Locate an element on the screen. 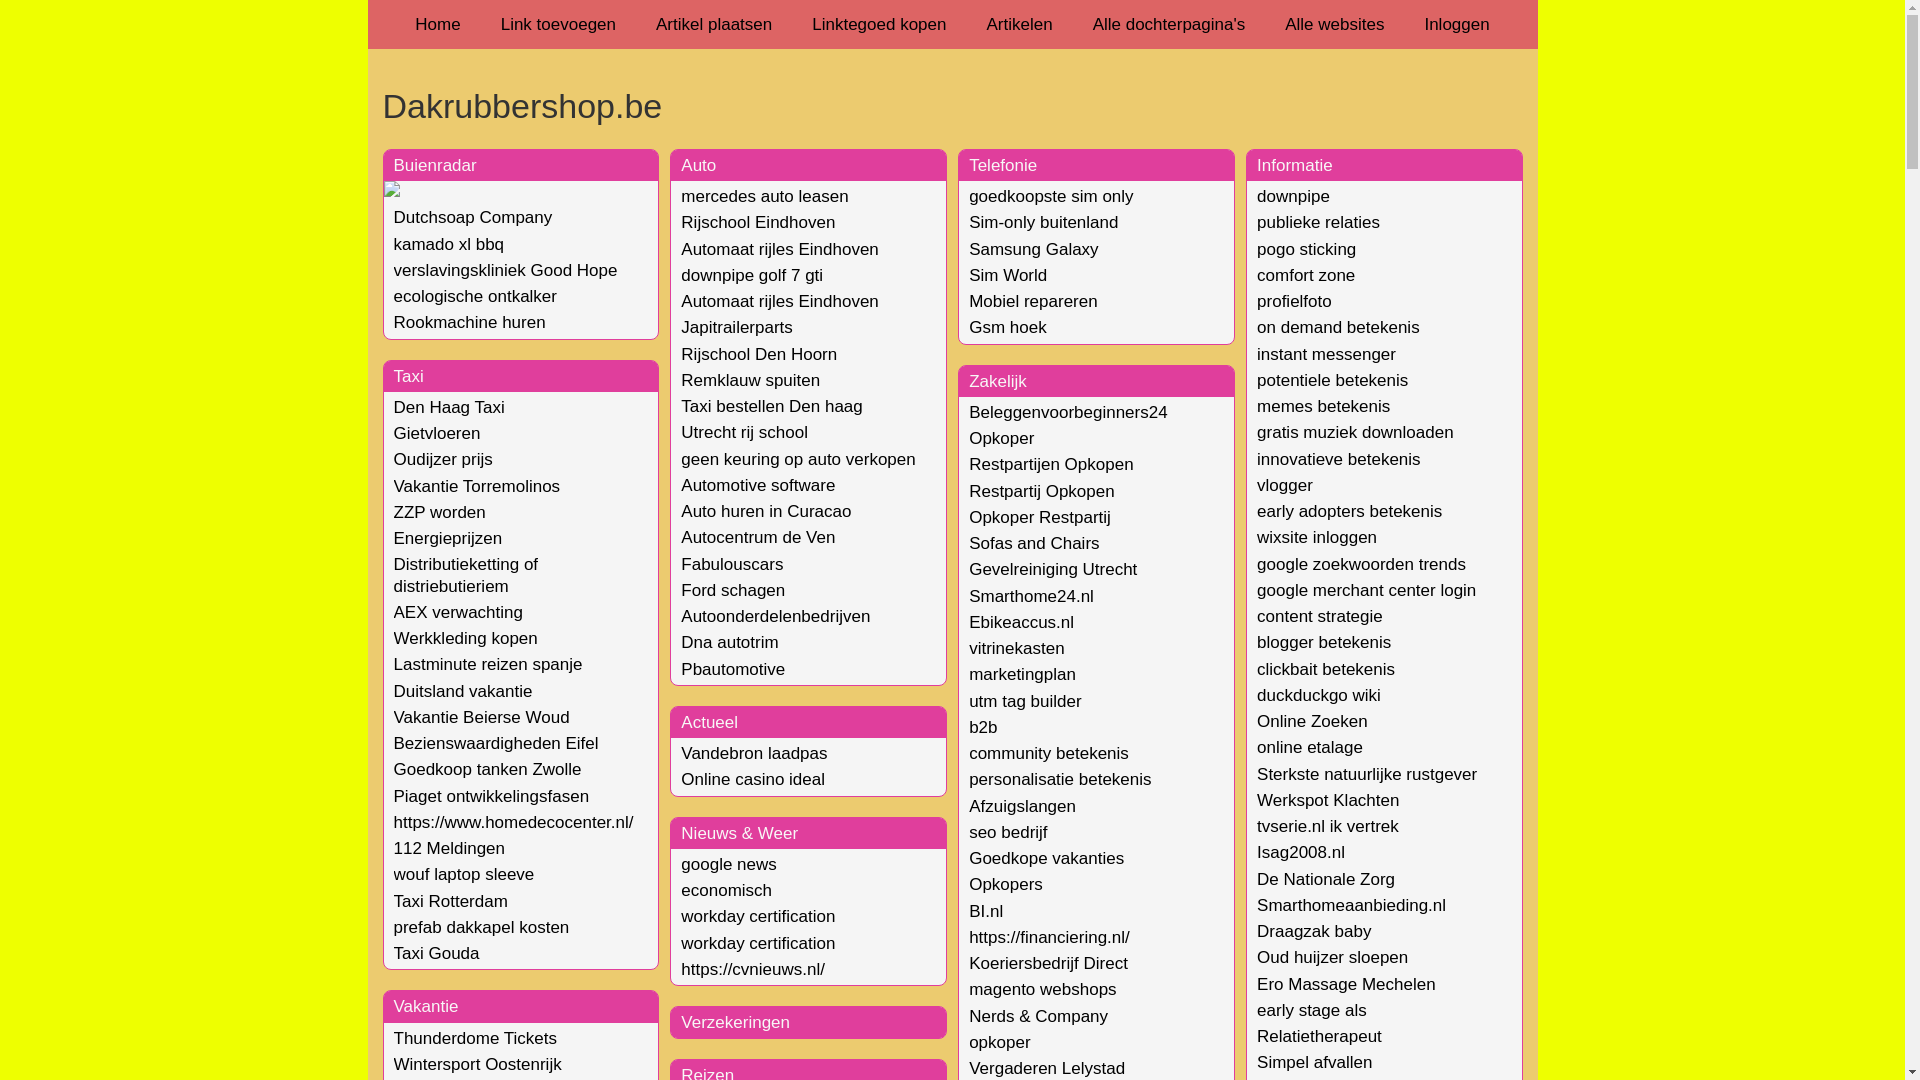 The image size is (1920, 1080). Werkkleding kopen is located at coordinates (466, 638).